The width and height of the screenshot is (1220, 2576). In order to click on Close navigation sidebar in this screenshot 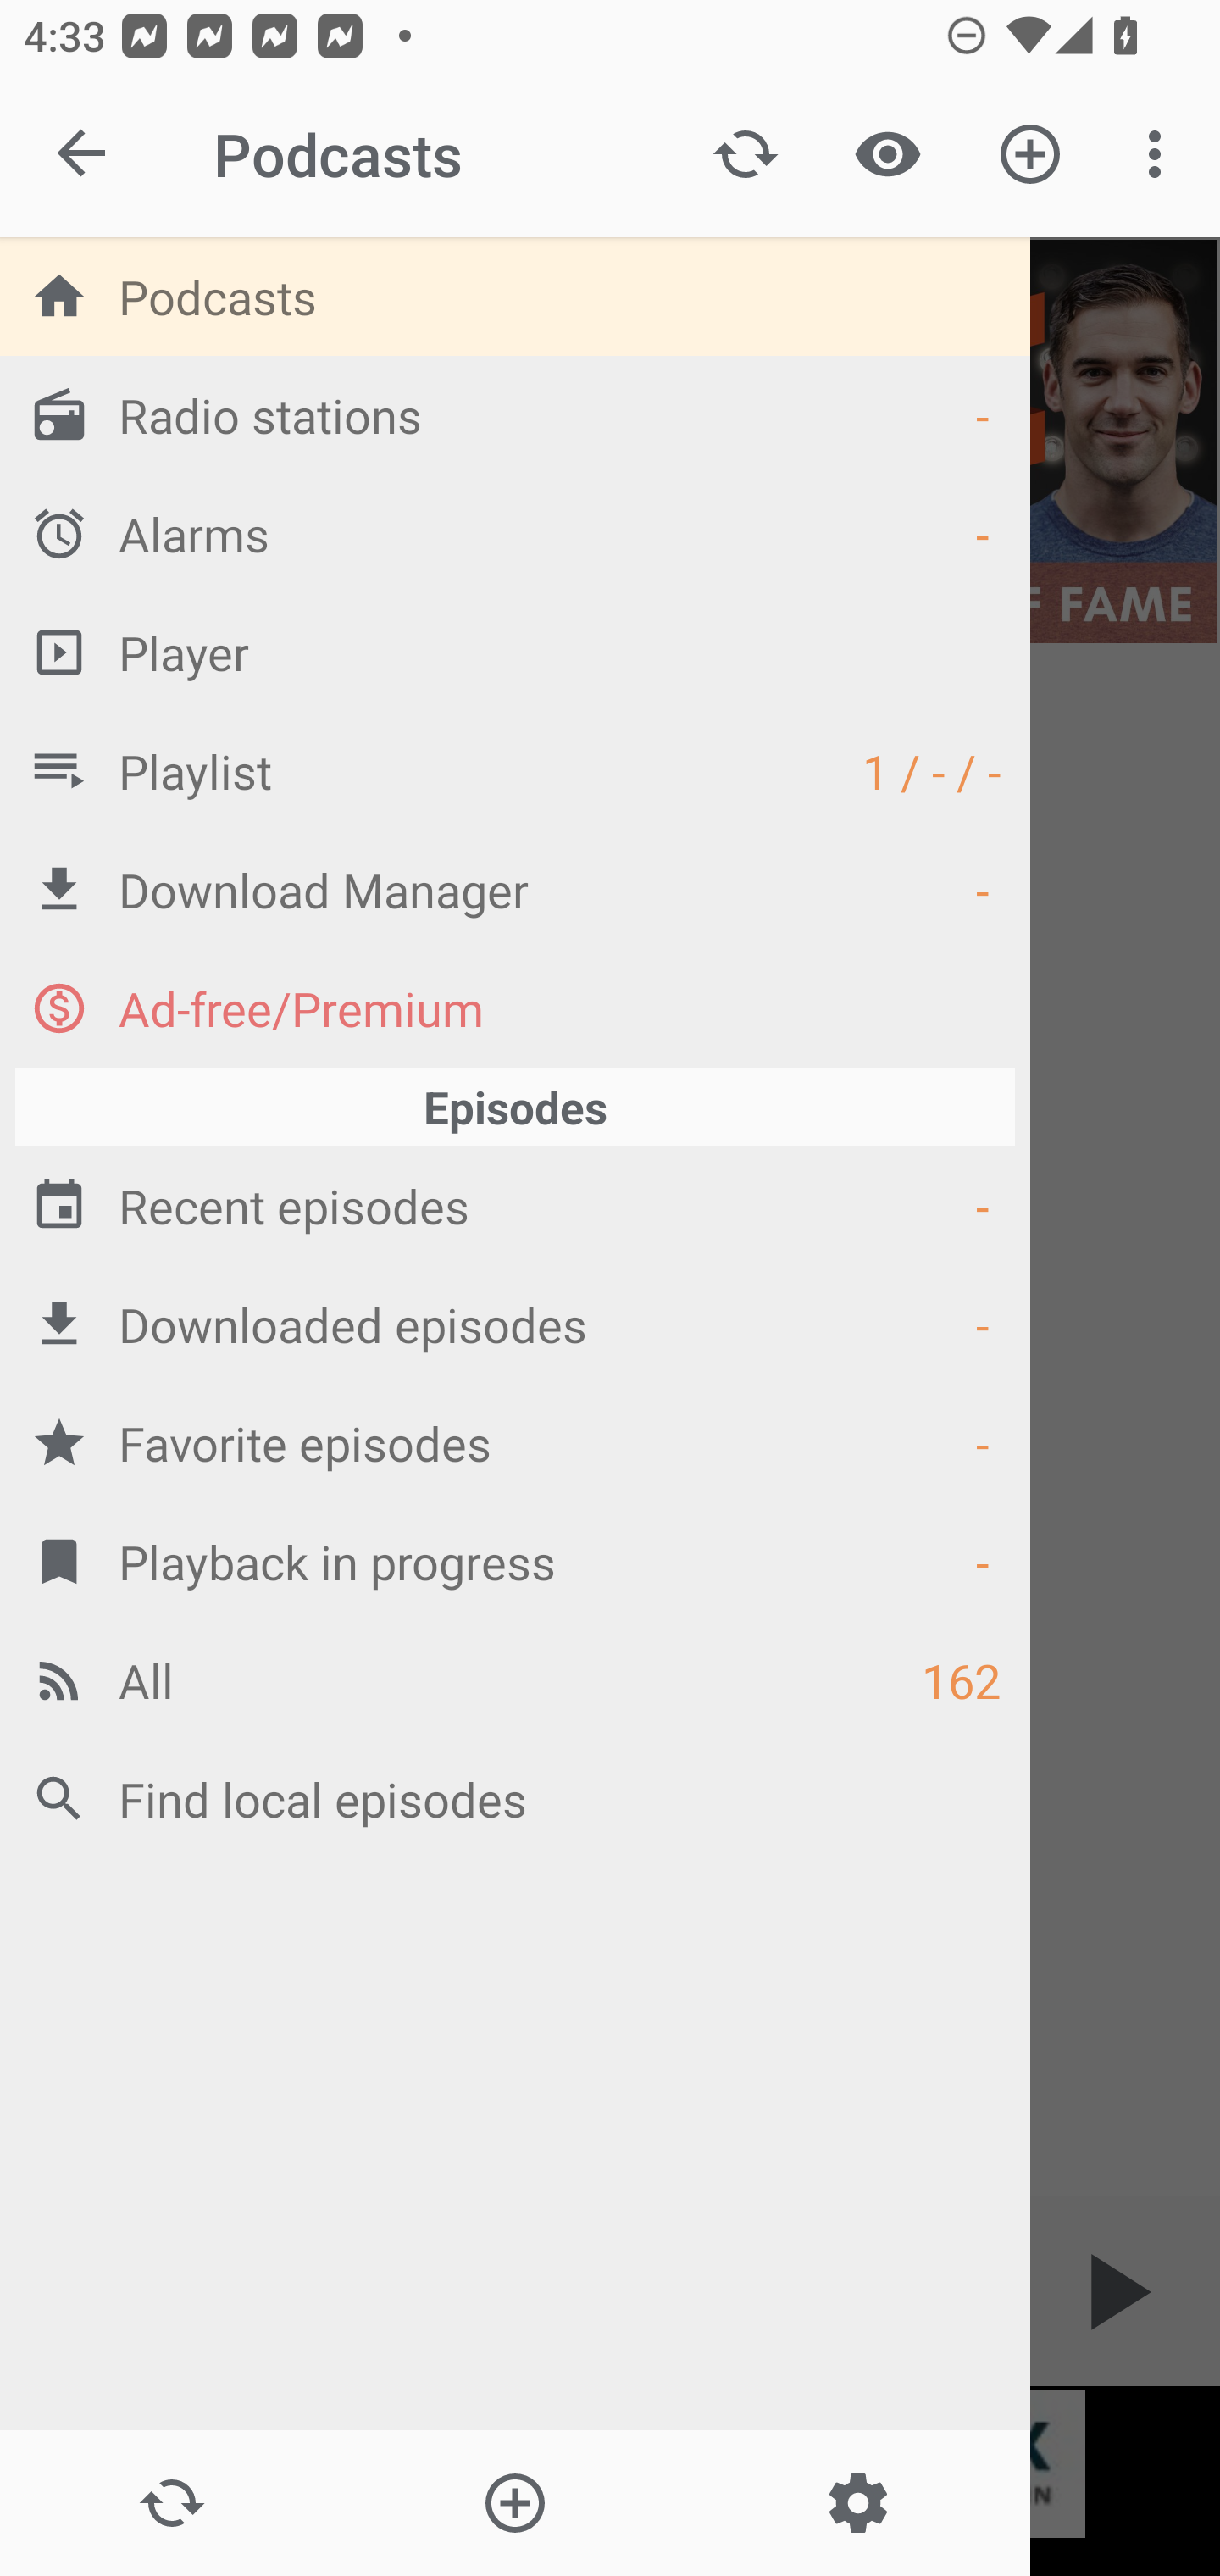, I will do `click(83, 154)`.